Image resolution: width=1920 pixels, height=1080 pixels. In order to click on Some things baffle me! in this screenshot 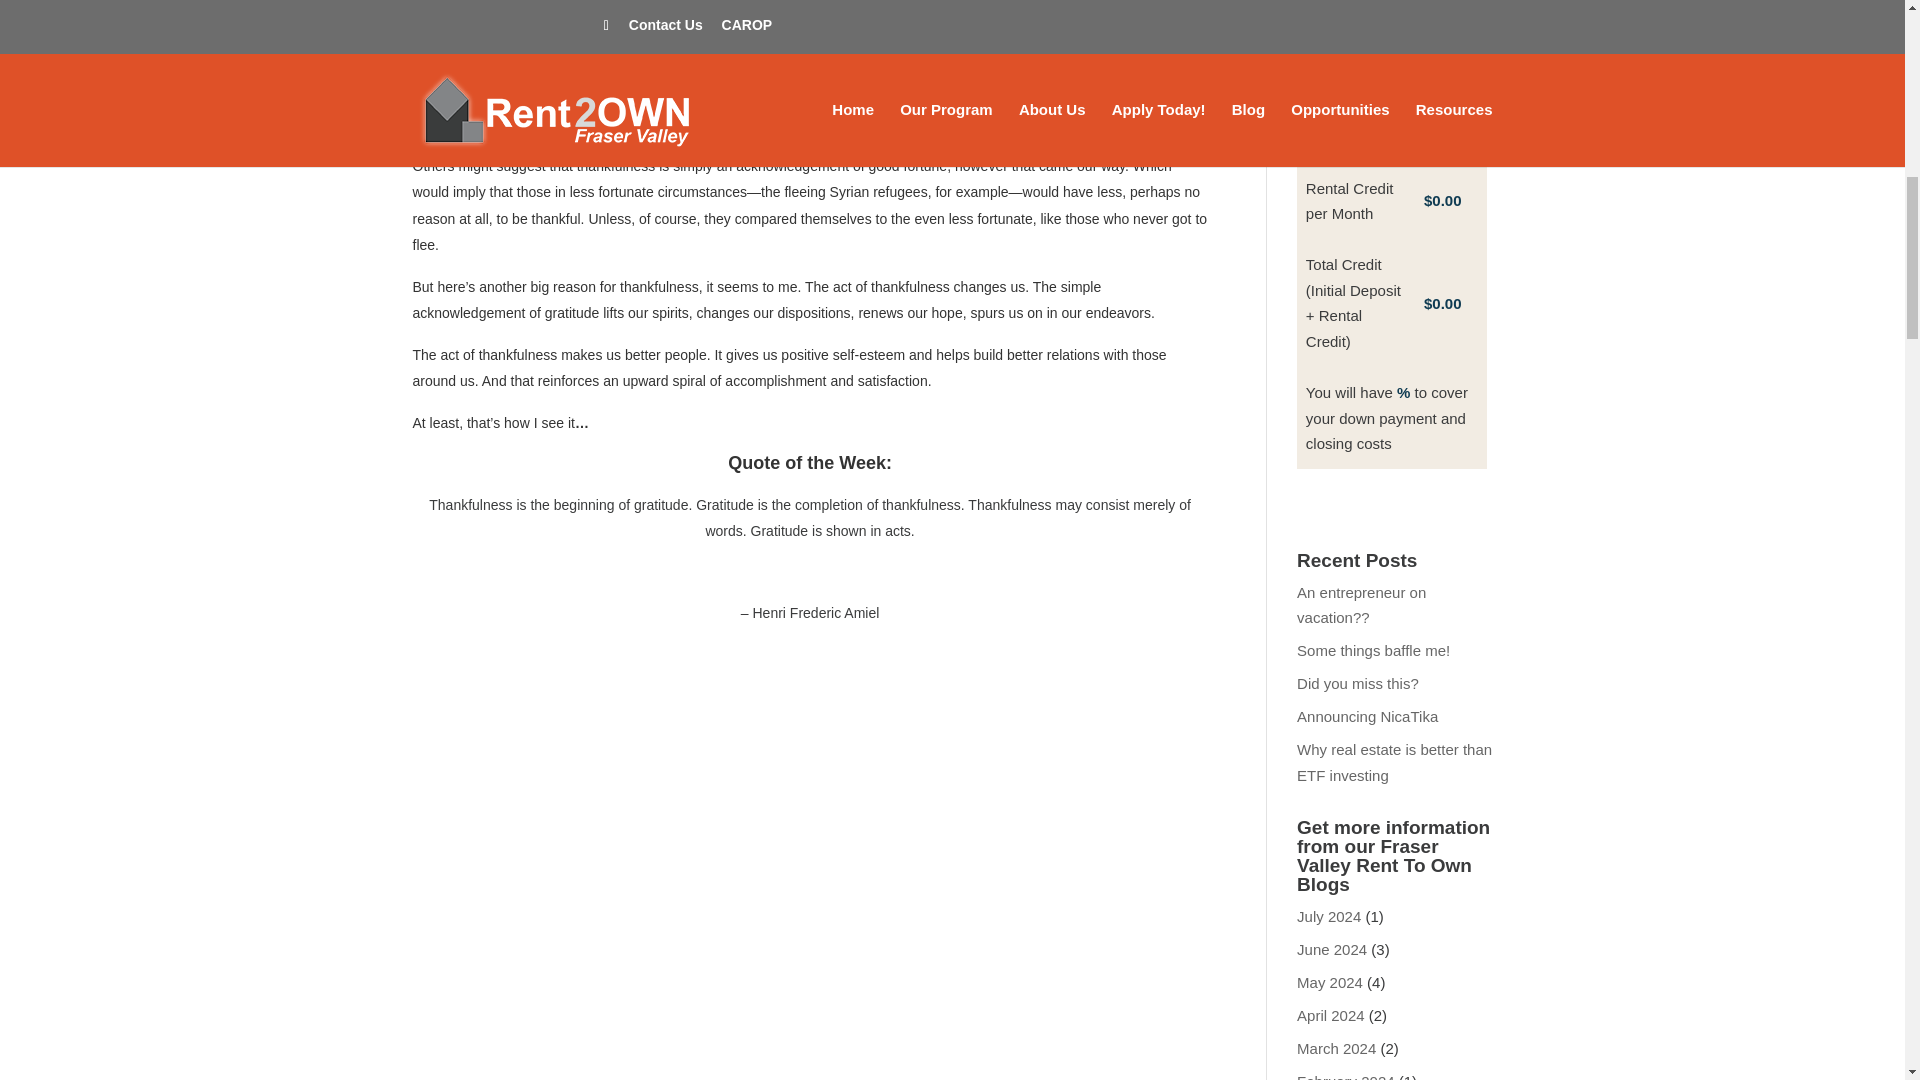, I will do `click(1373, 650)`.